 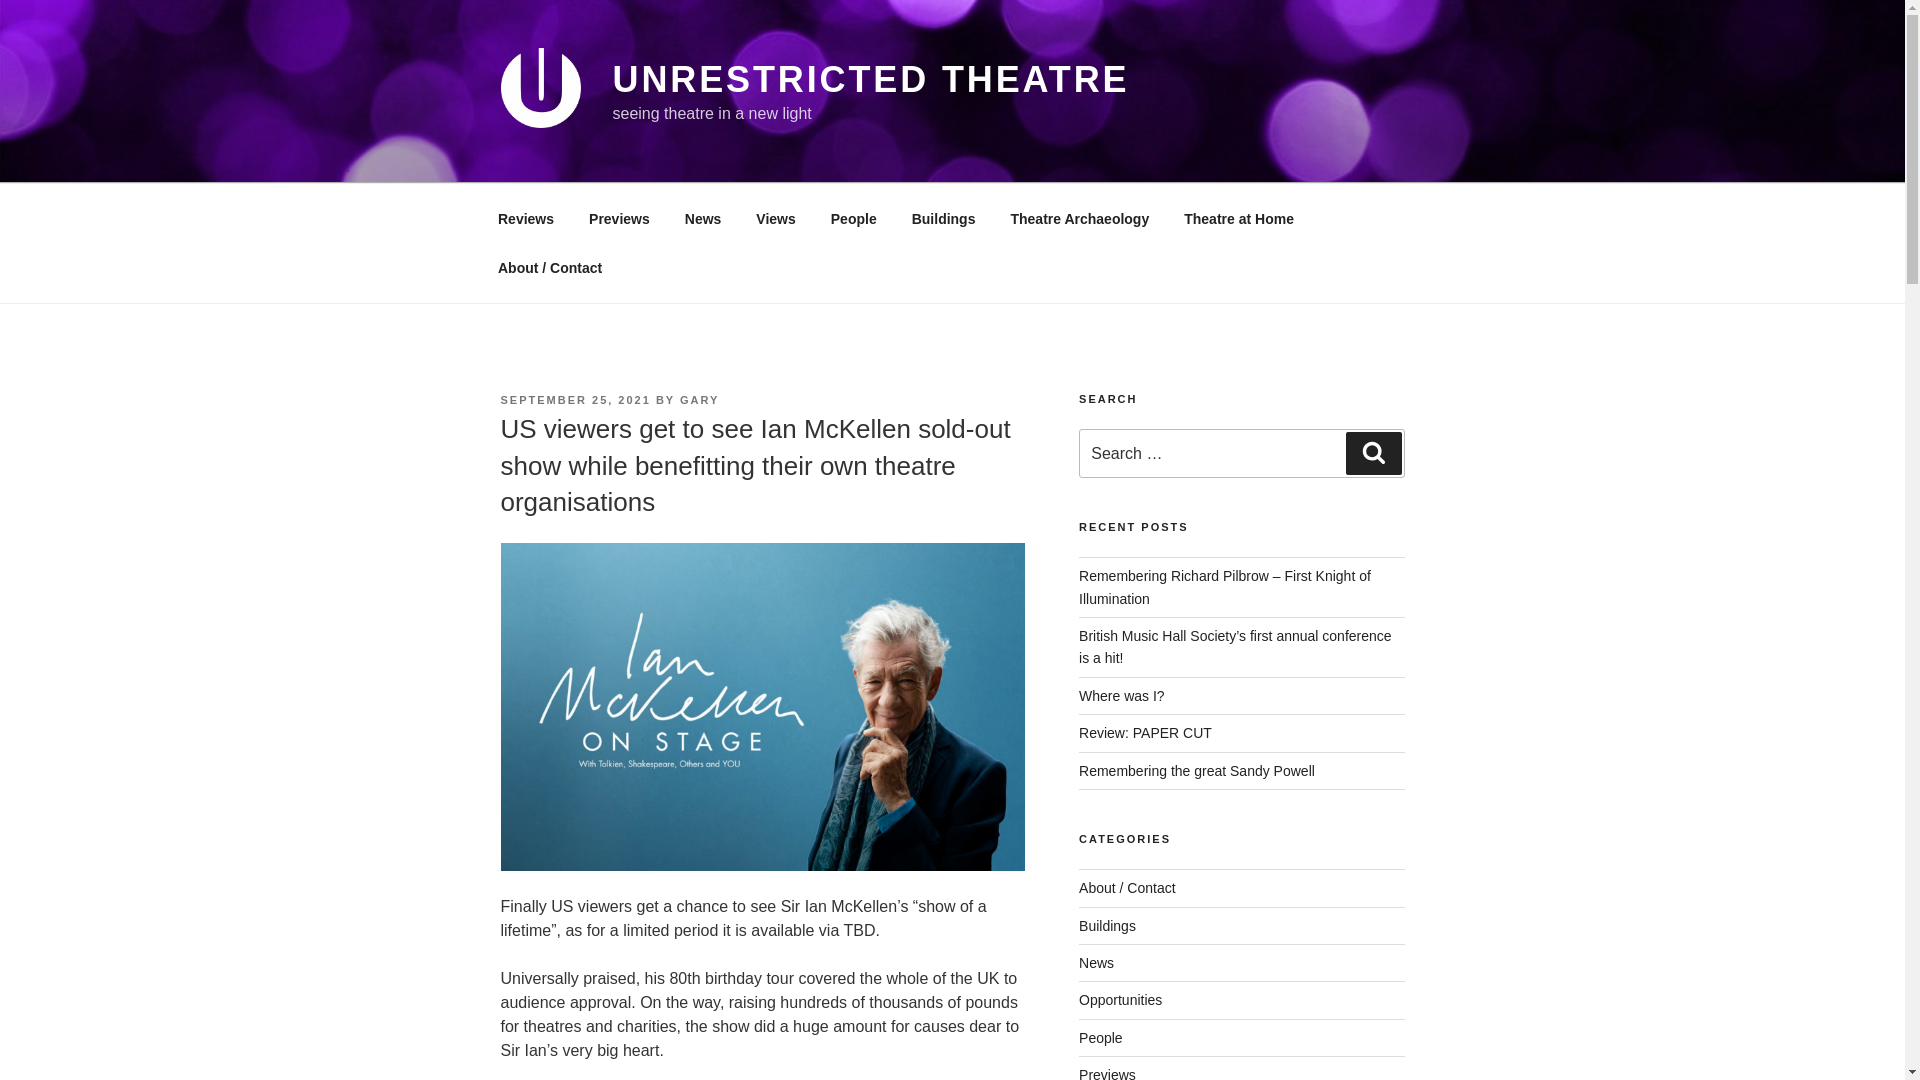 I want to click on Remembering the great Sandy Powell, so click(x=1197, y=770).